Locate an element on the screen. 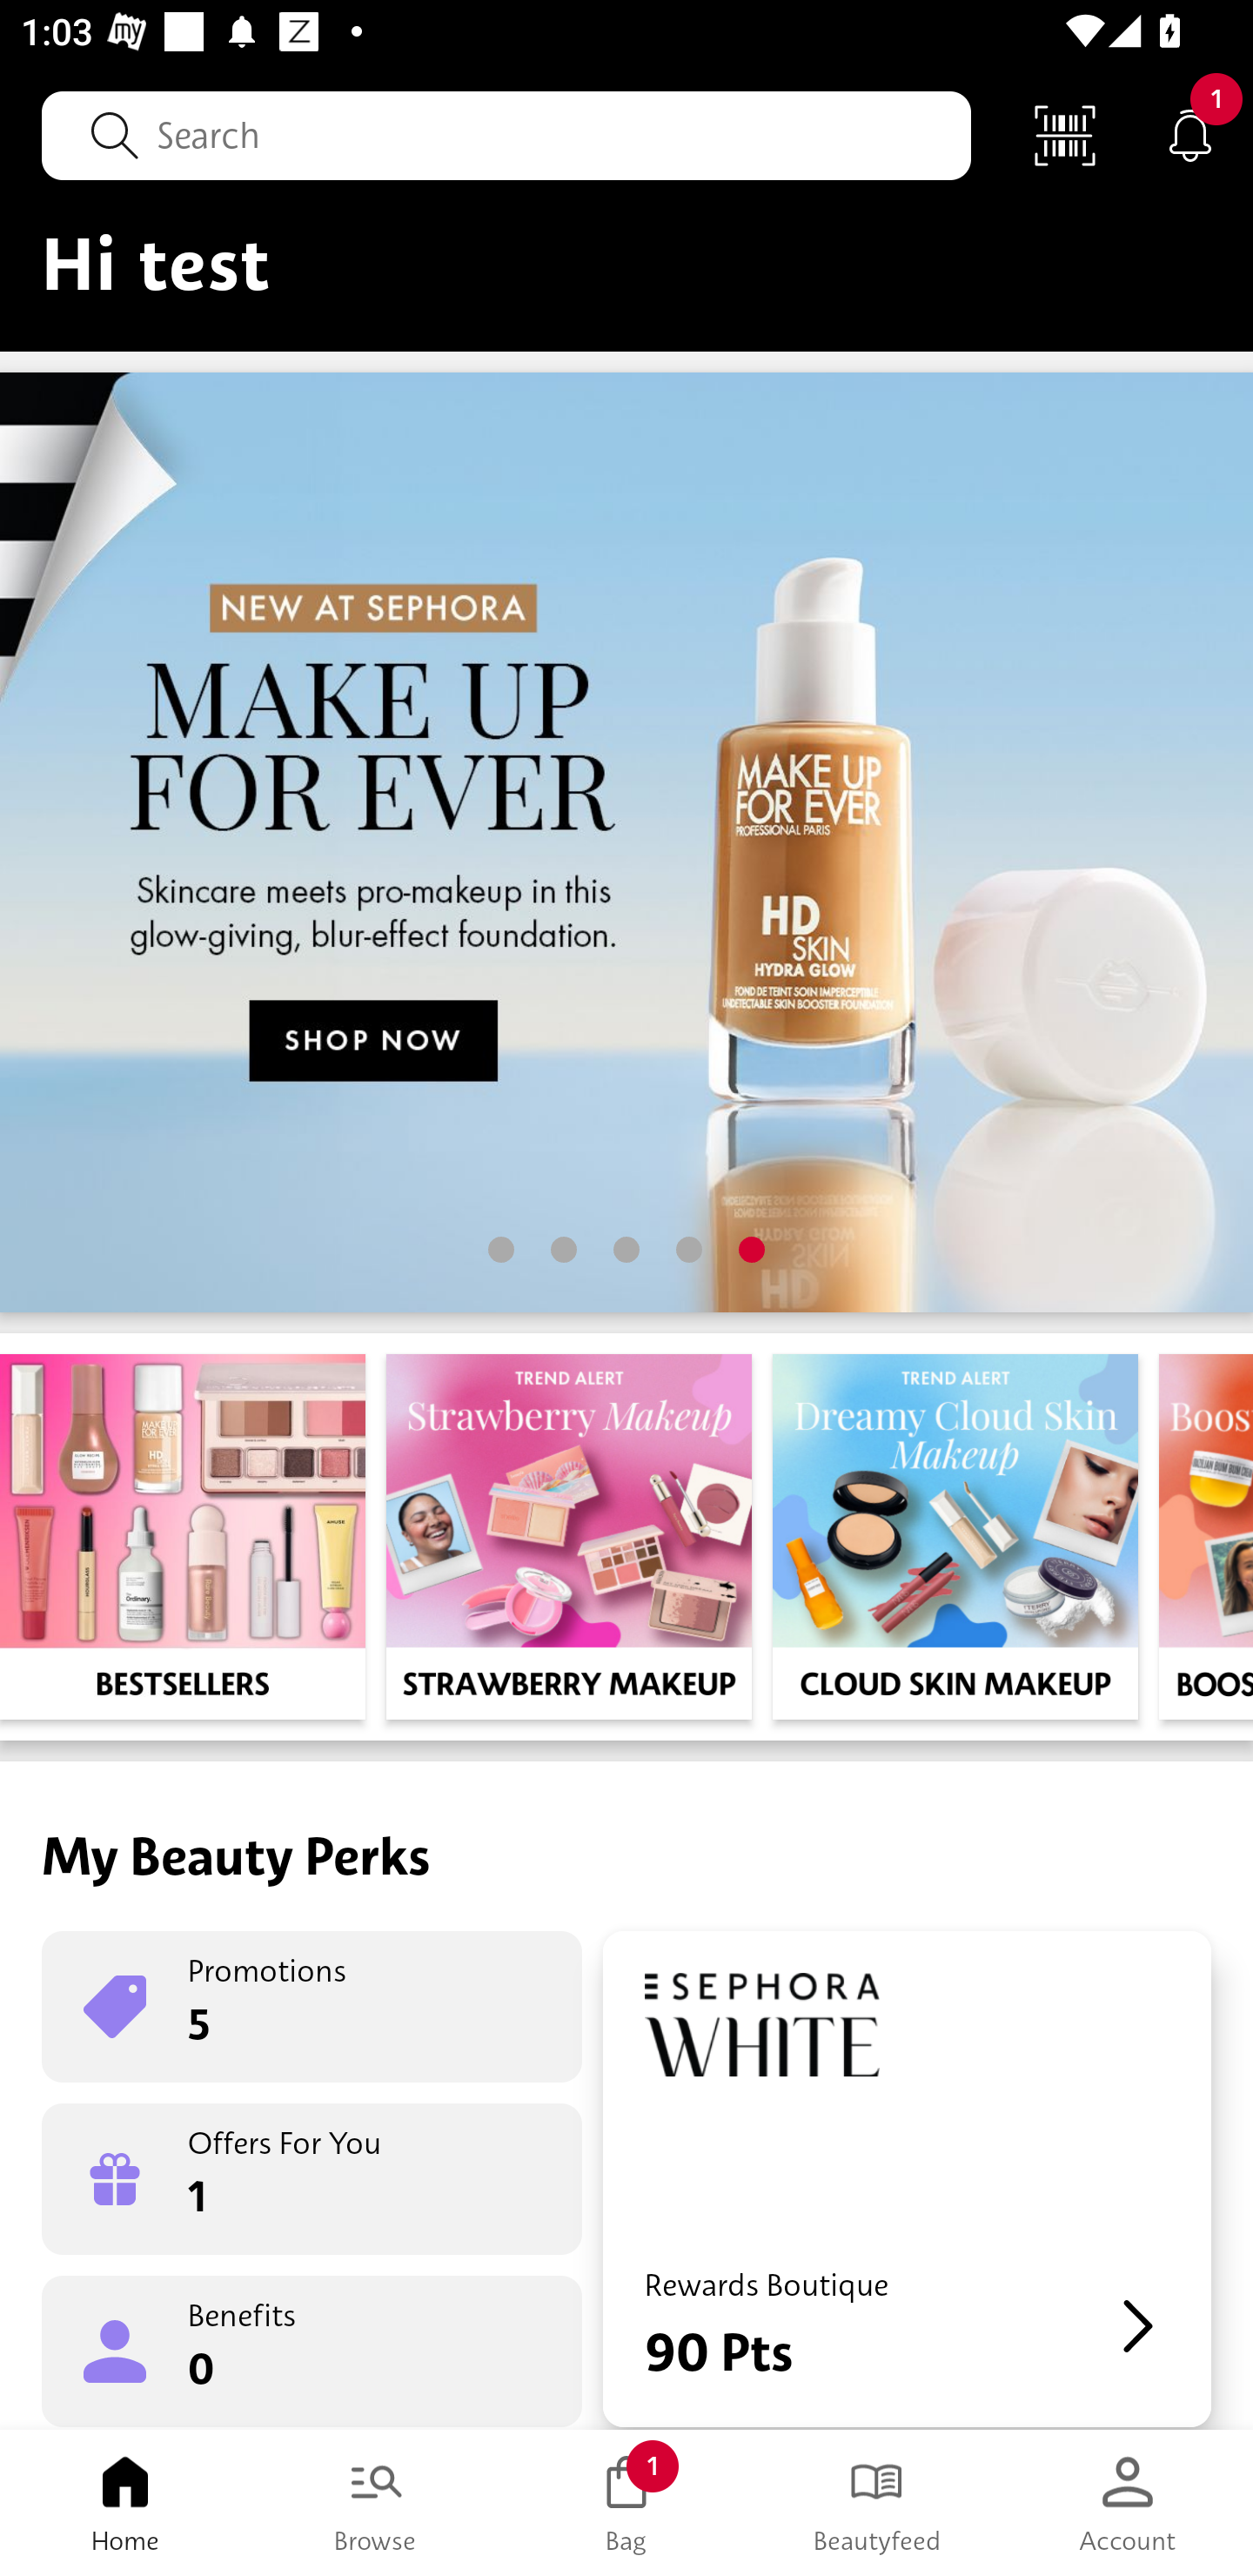 The width and height of the screenshot is (1253, 2576). Benefits 0 is located at coordinates (312, 2350).